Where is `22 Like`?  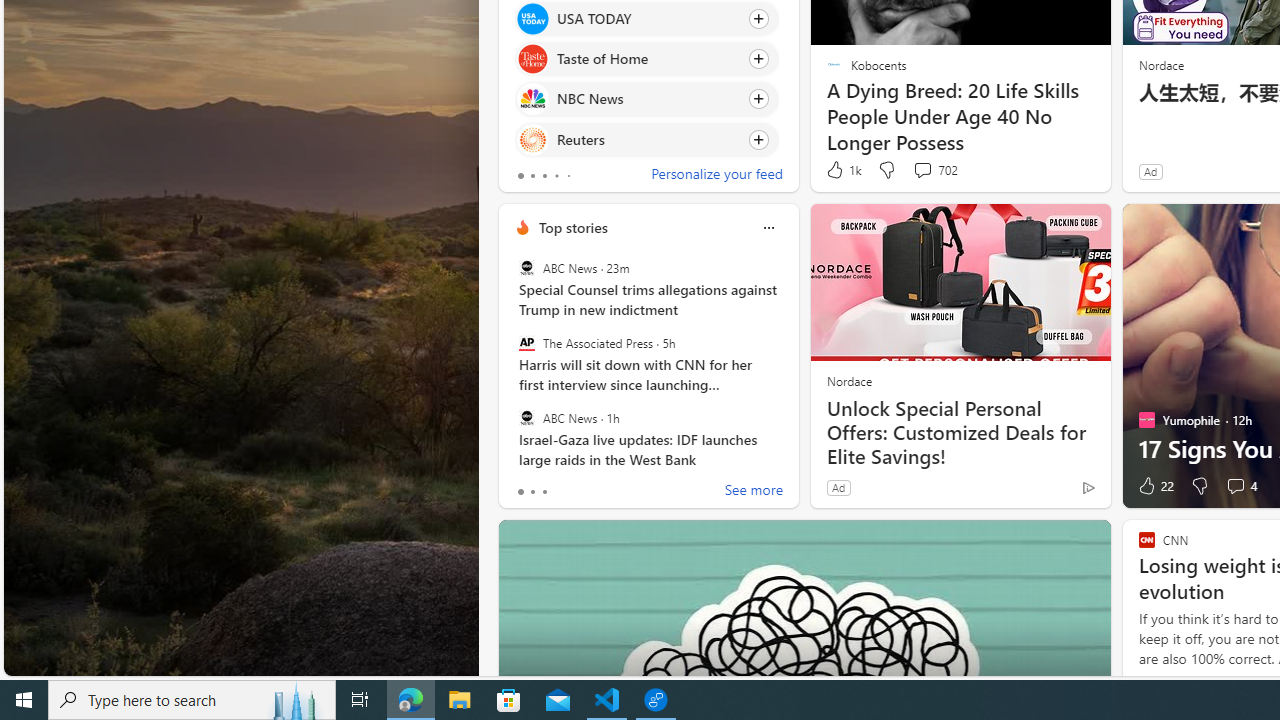
22 Like is located at coordinates (1154, 486).